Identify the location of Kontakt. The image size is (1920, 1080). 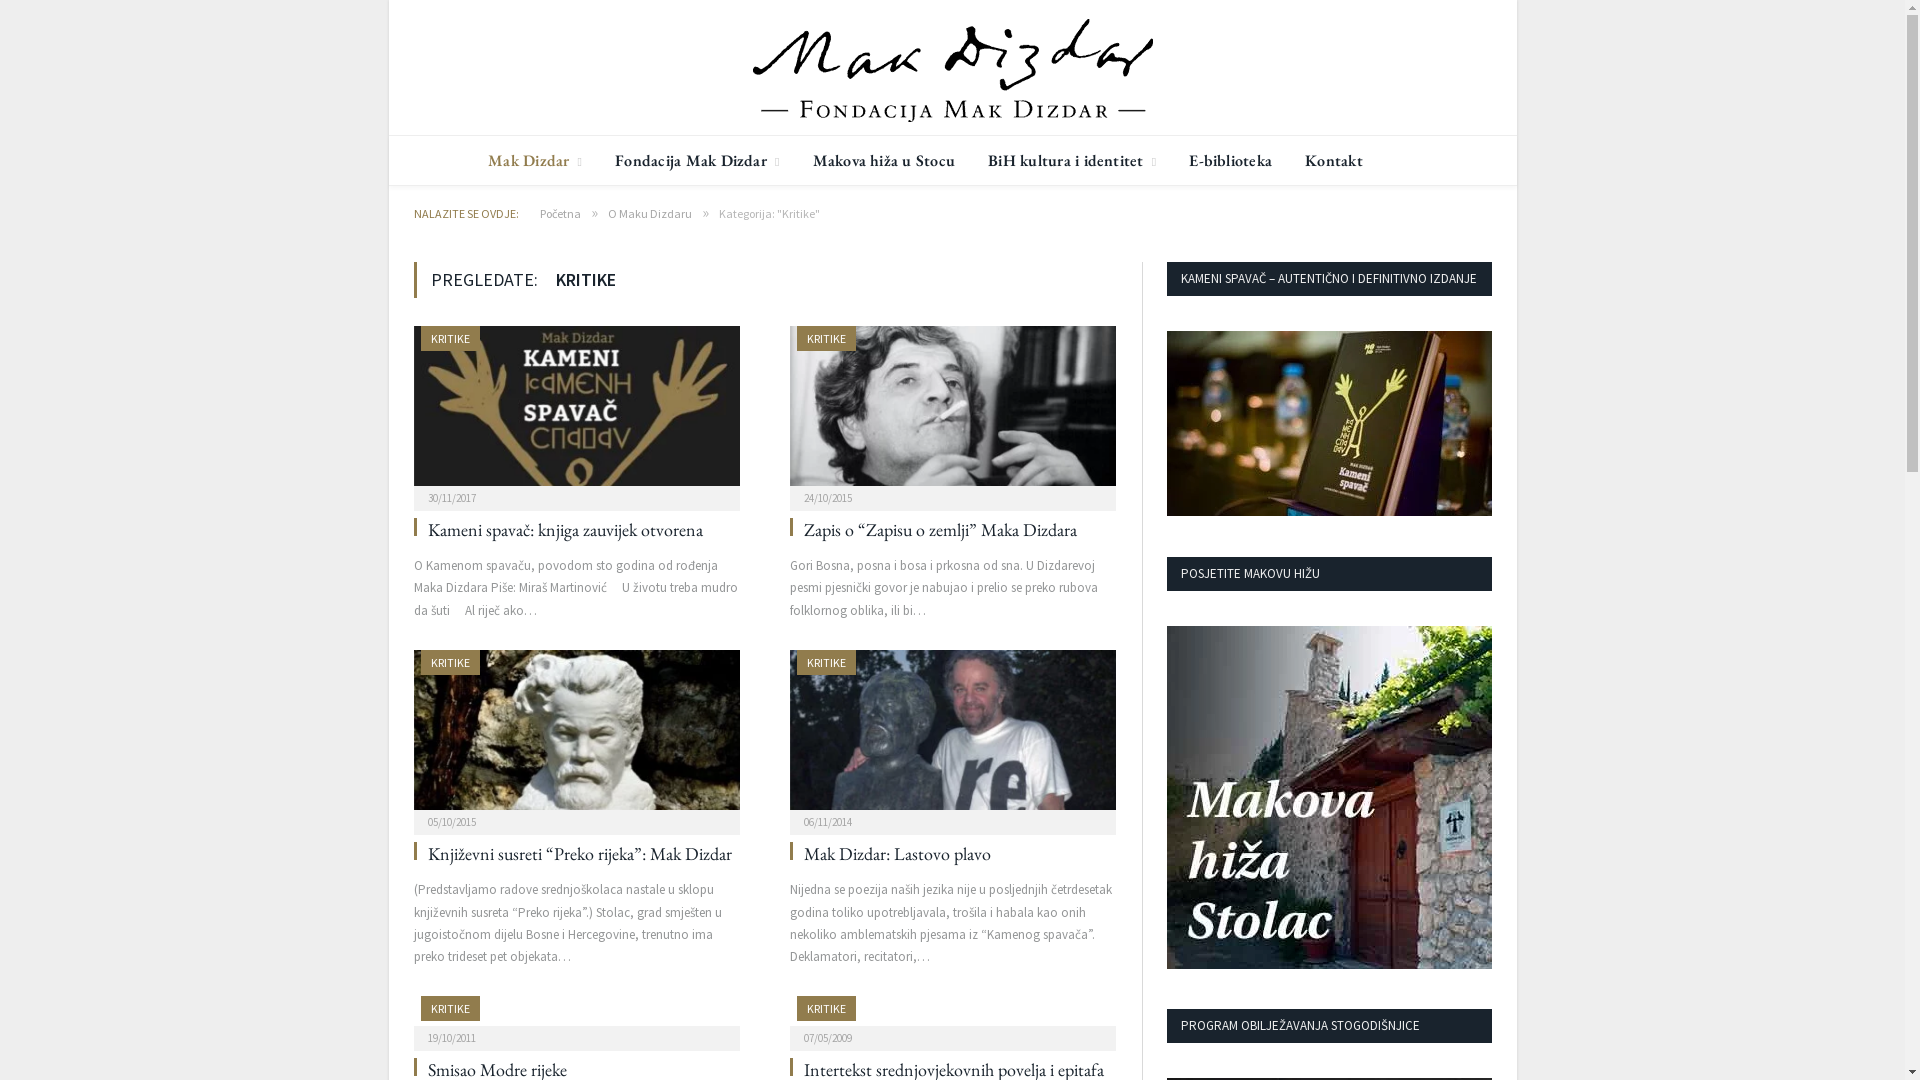
(1334, 160).